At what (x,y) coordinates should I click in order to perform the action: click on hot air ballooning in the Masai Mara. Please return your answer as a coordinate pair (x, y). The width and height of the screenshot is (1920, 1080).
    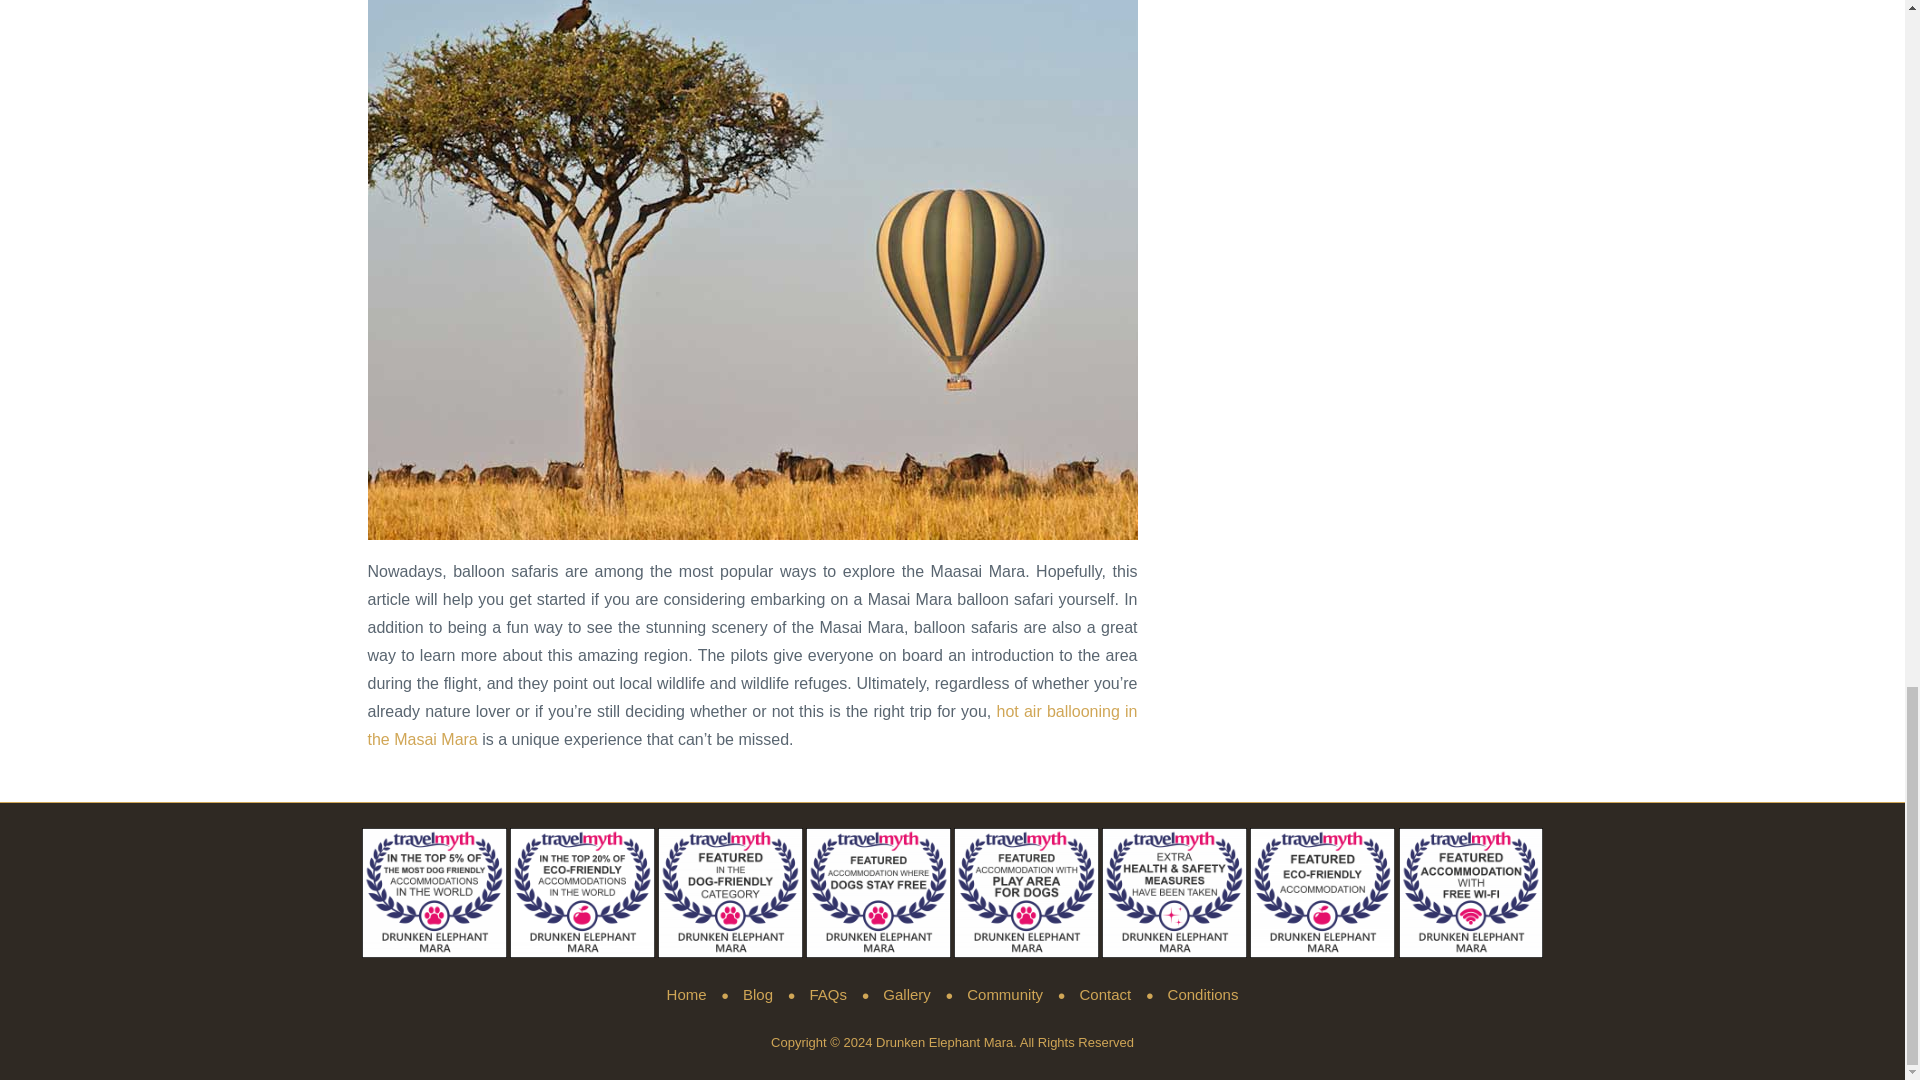
    Looking at the image, I should click on (753, 726).